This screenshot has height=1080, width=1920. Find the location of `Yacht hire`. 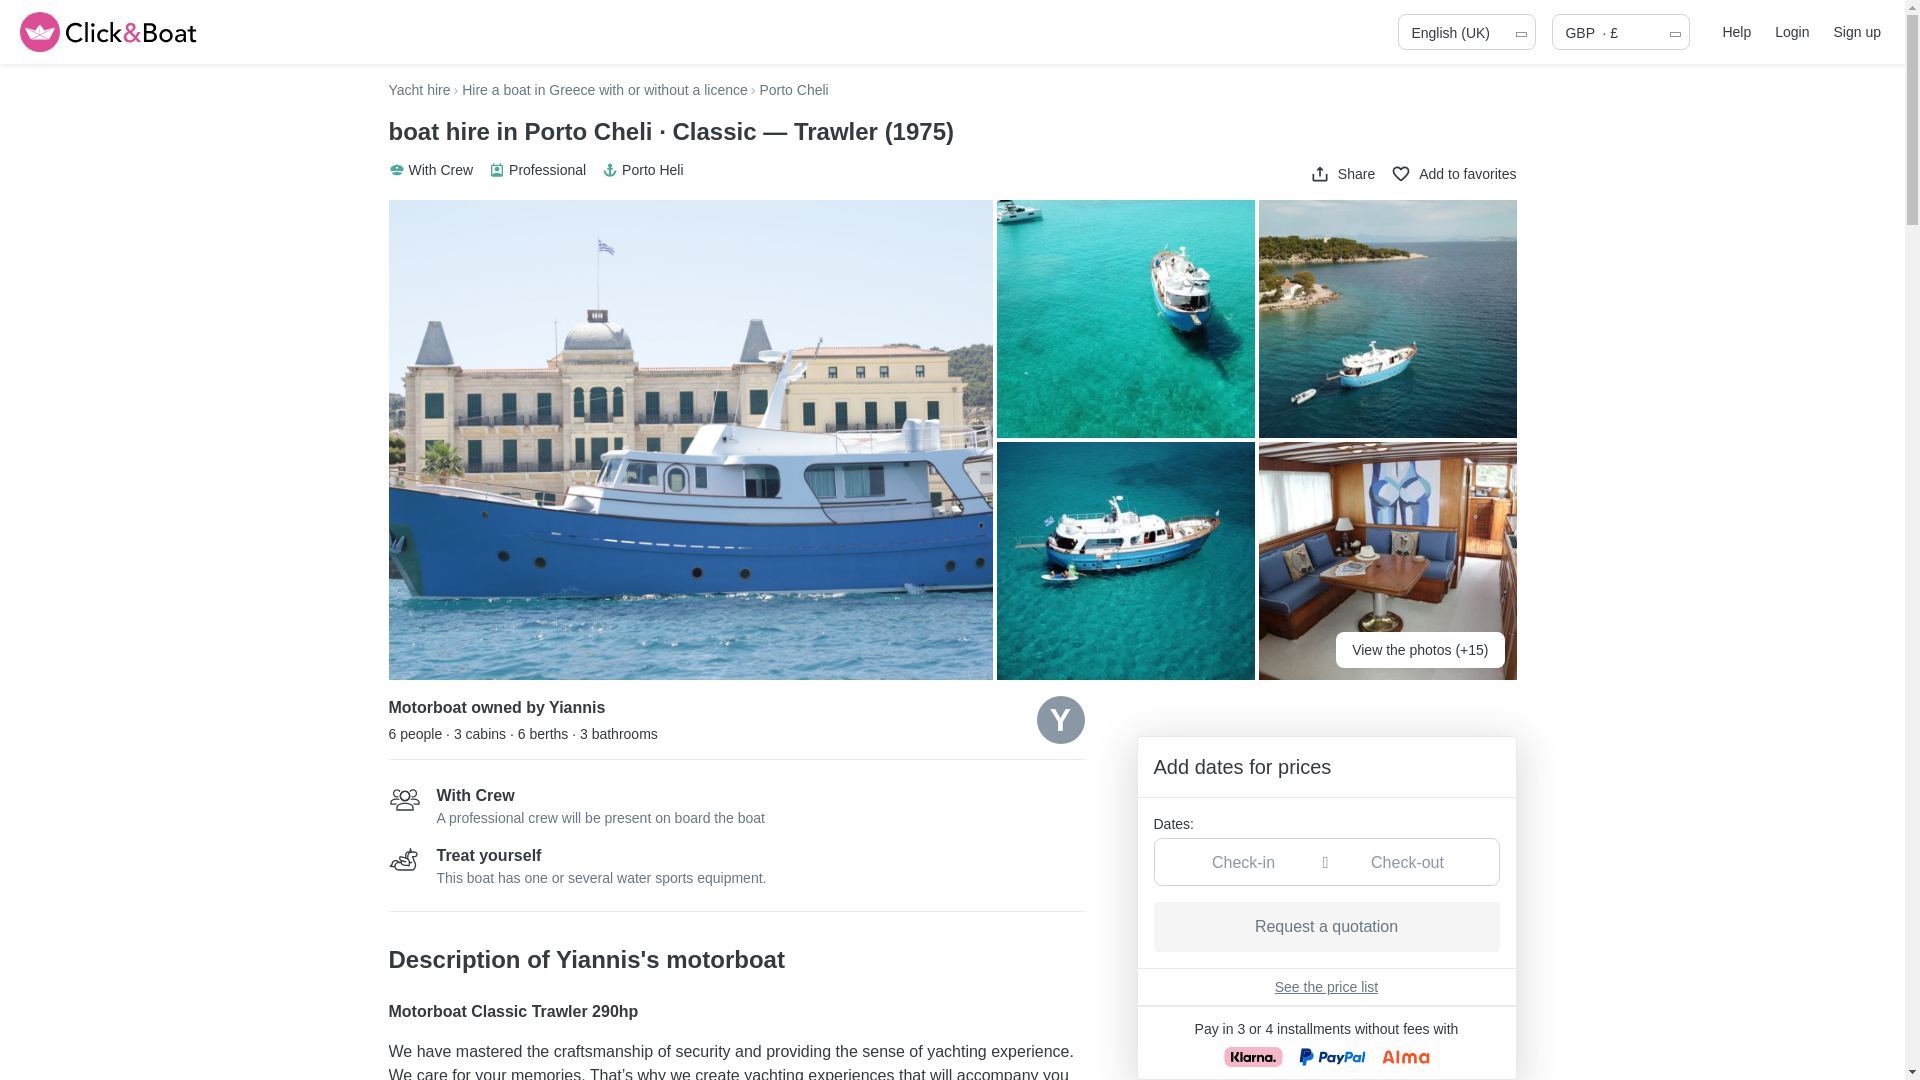

Yacht hire is located at coordinates (418, 90).